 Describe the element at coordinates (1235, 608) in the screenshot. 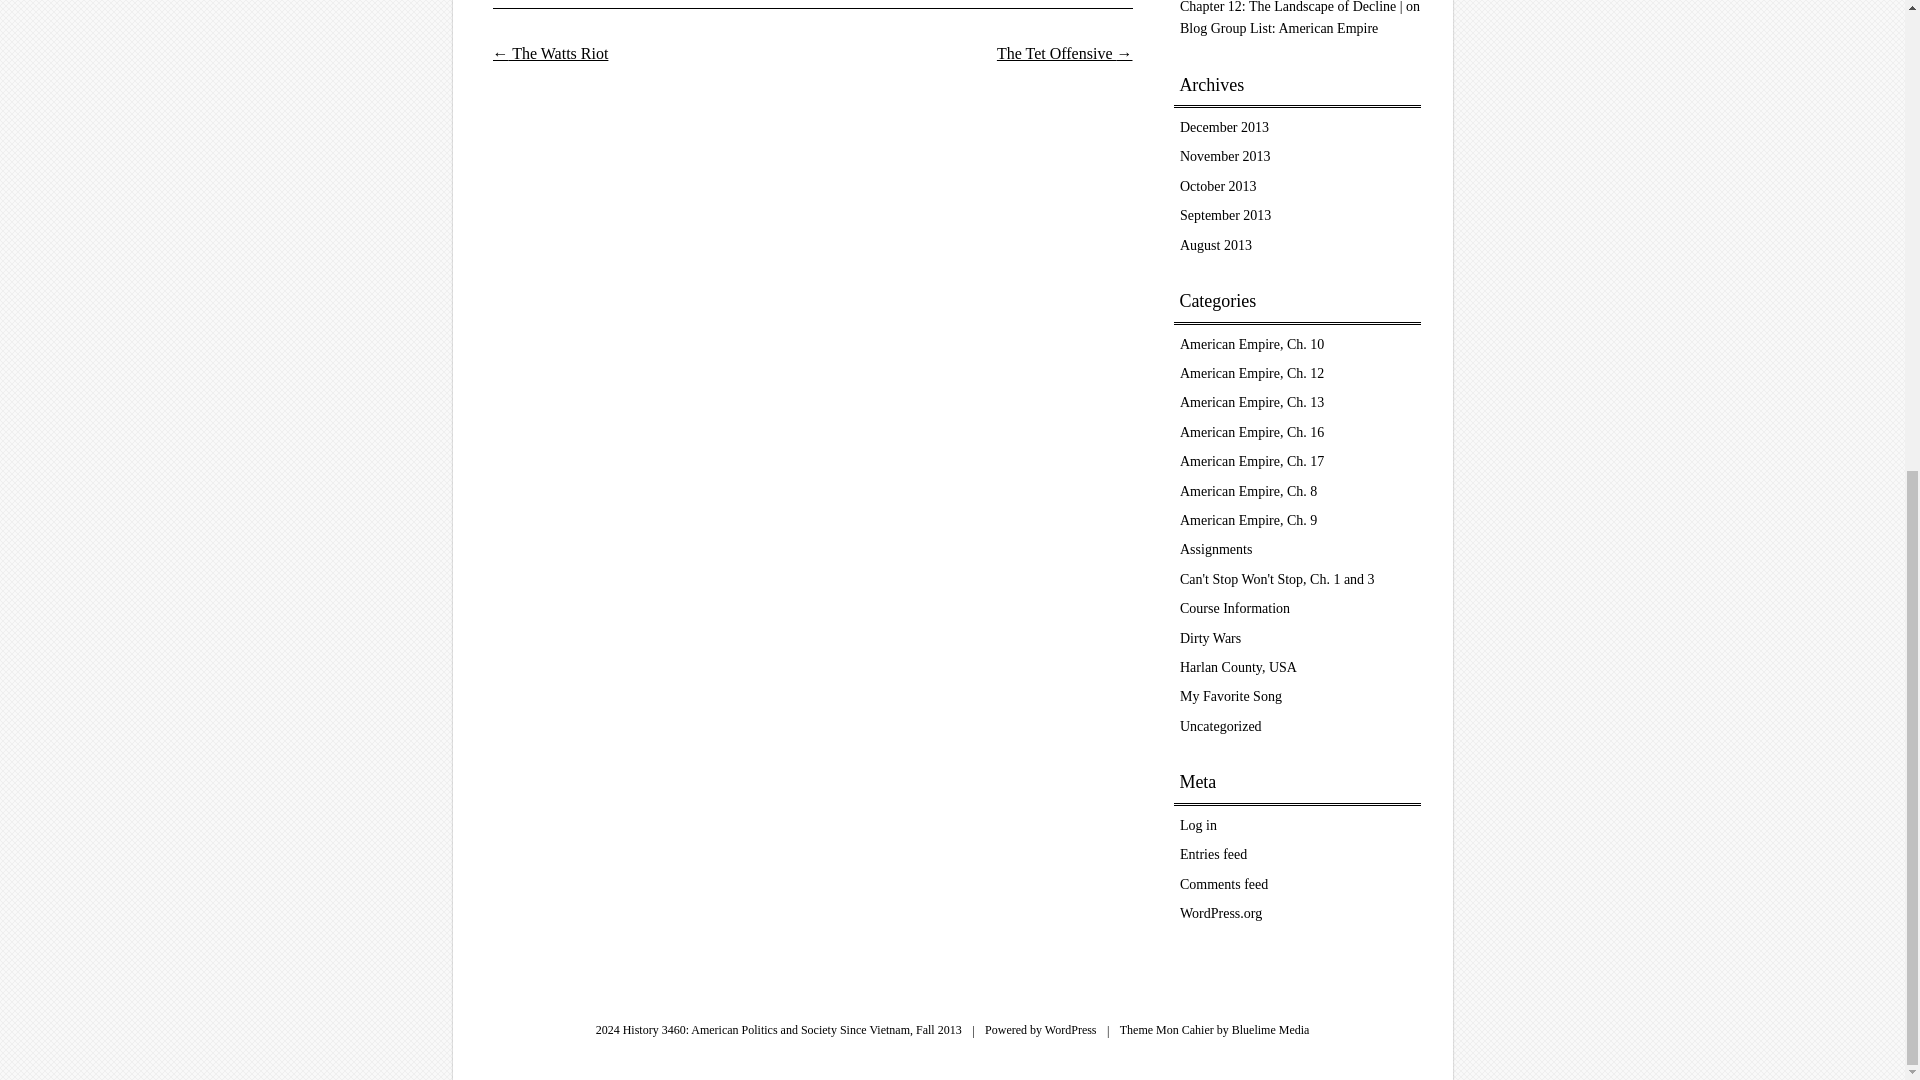

I see `Course Information` at that location.